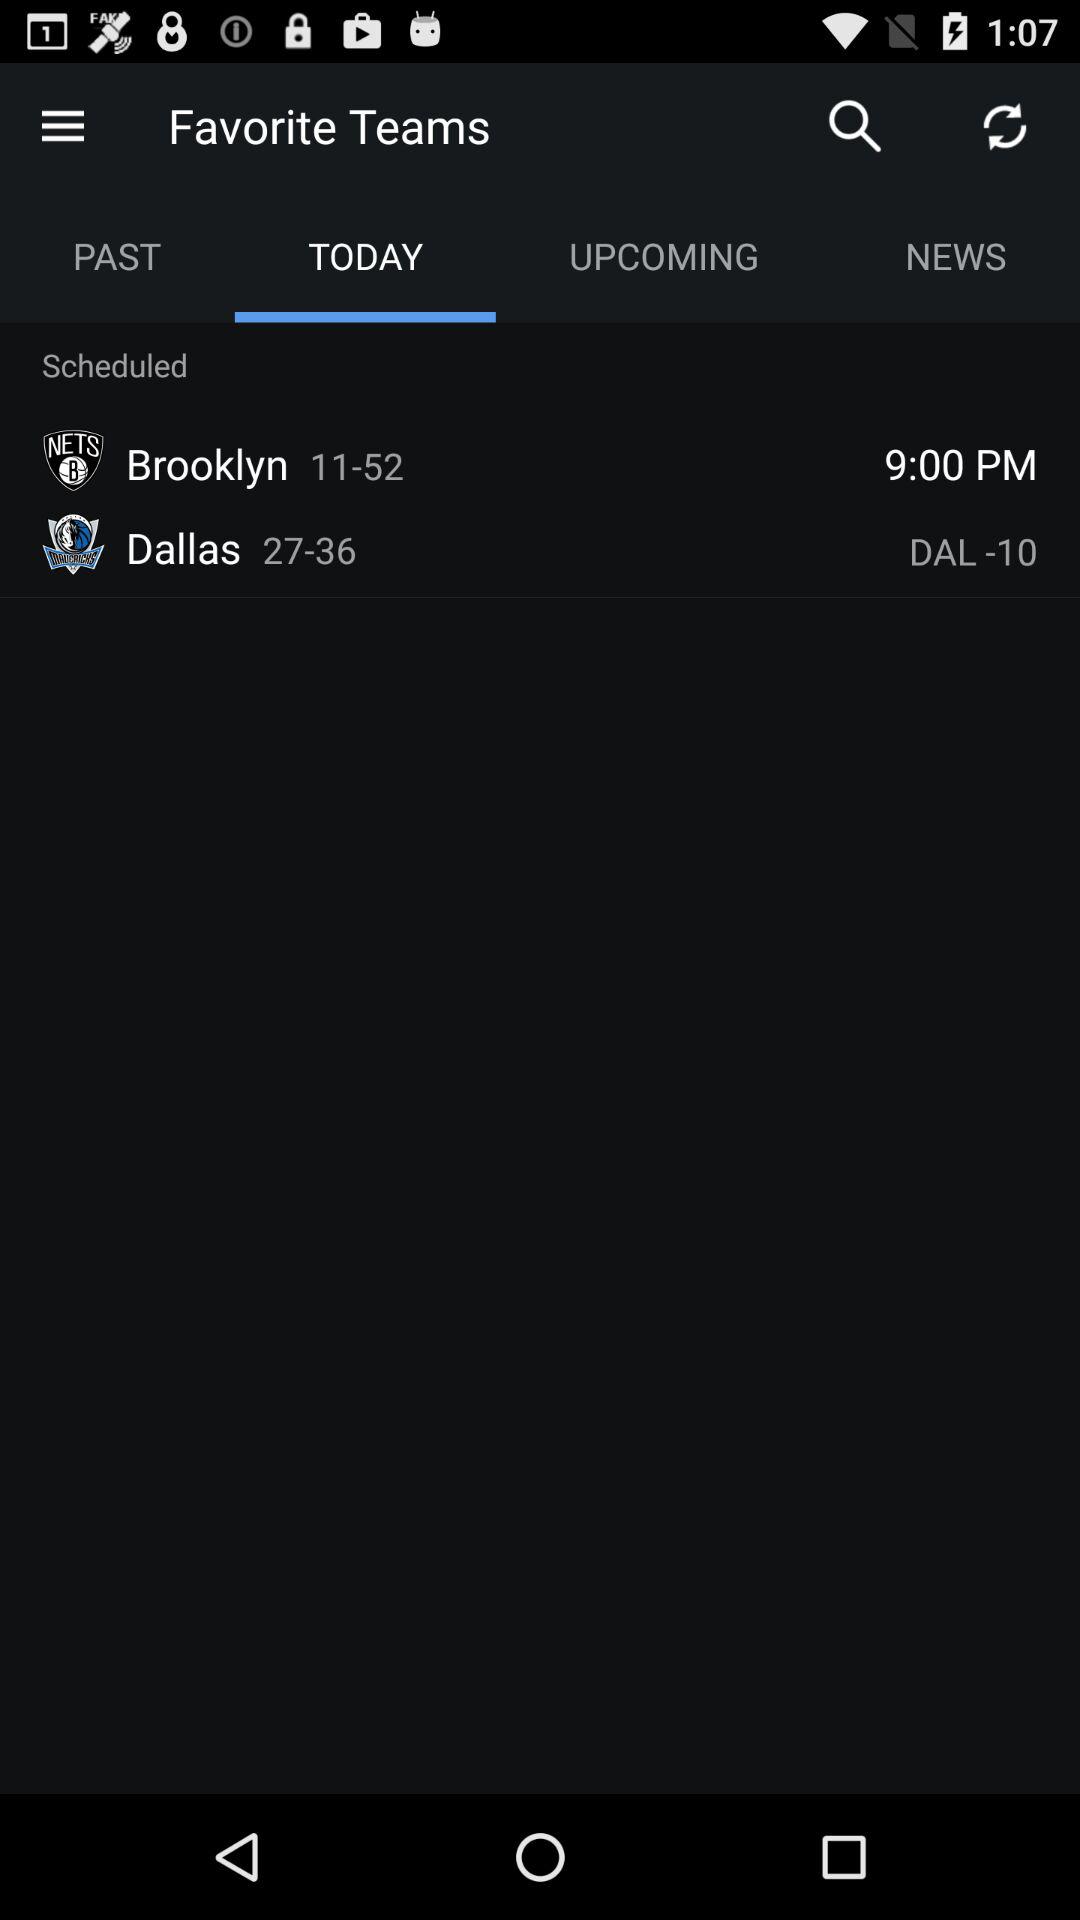 This screenshot has height=1920, width=1080. Describe the element at coordinates (117, 256) in the screenshot. I see `tap the item next to the today item` at that location.